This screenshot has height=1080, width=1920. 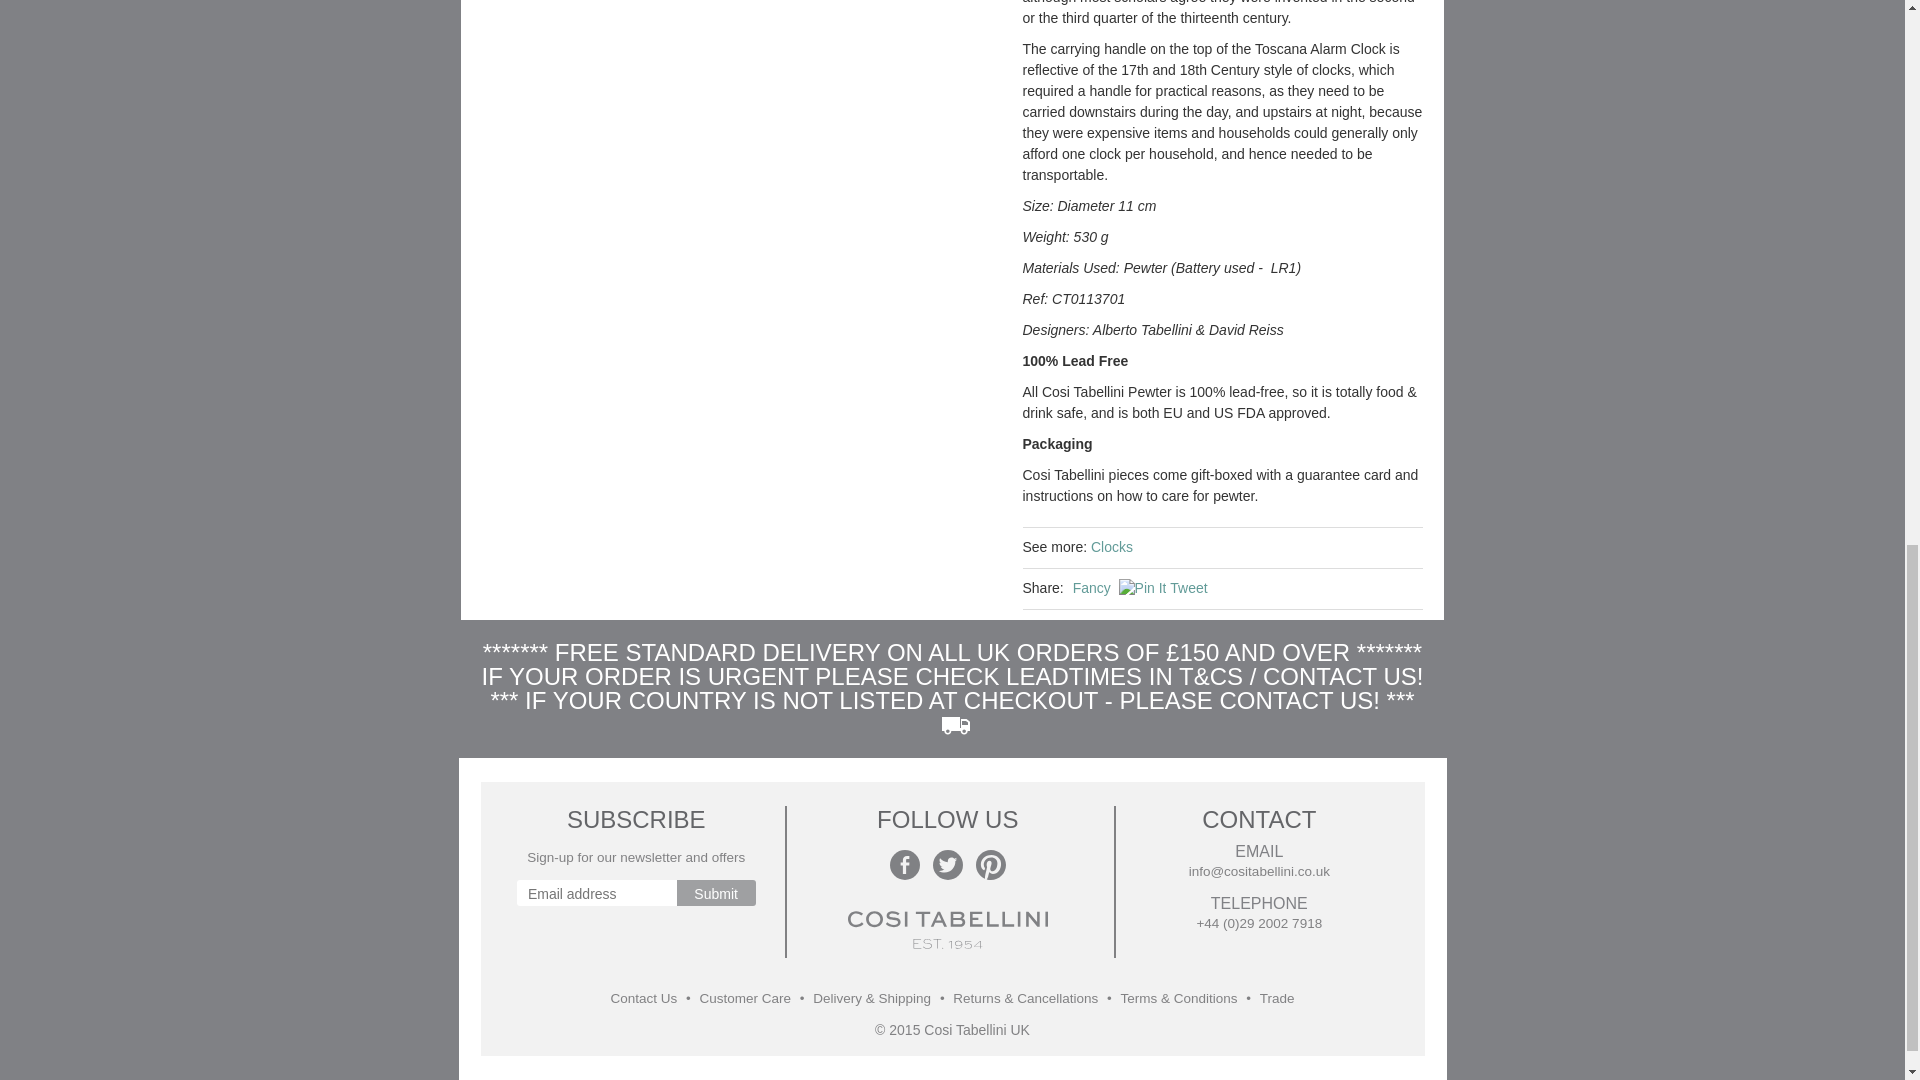 What do you see at coordinates (716, 893) in the screenshot?
I see `Submit` at bounding box center [716, 893].